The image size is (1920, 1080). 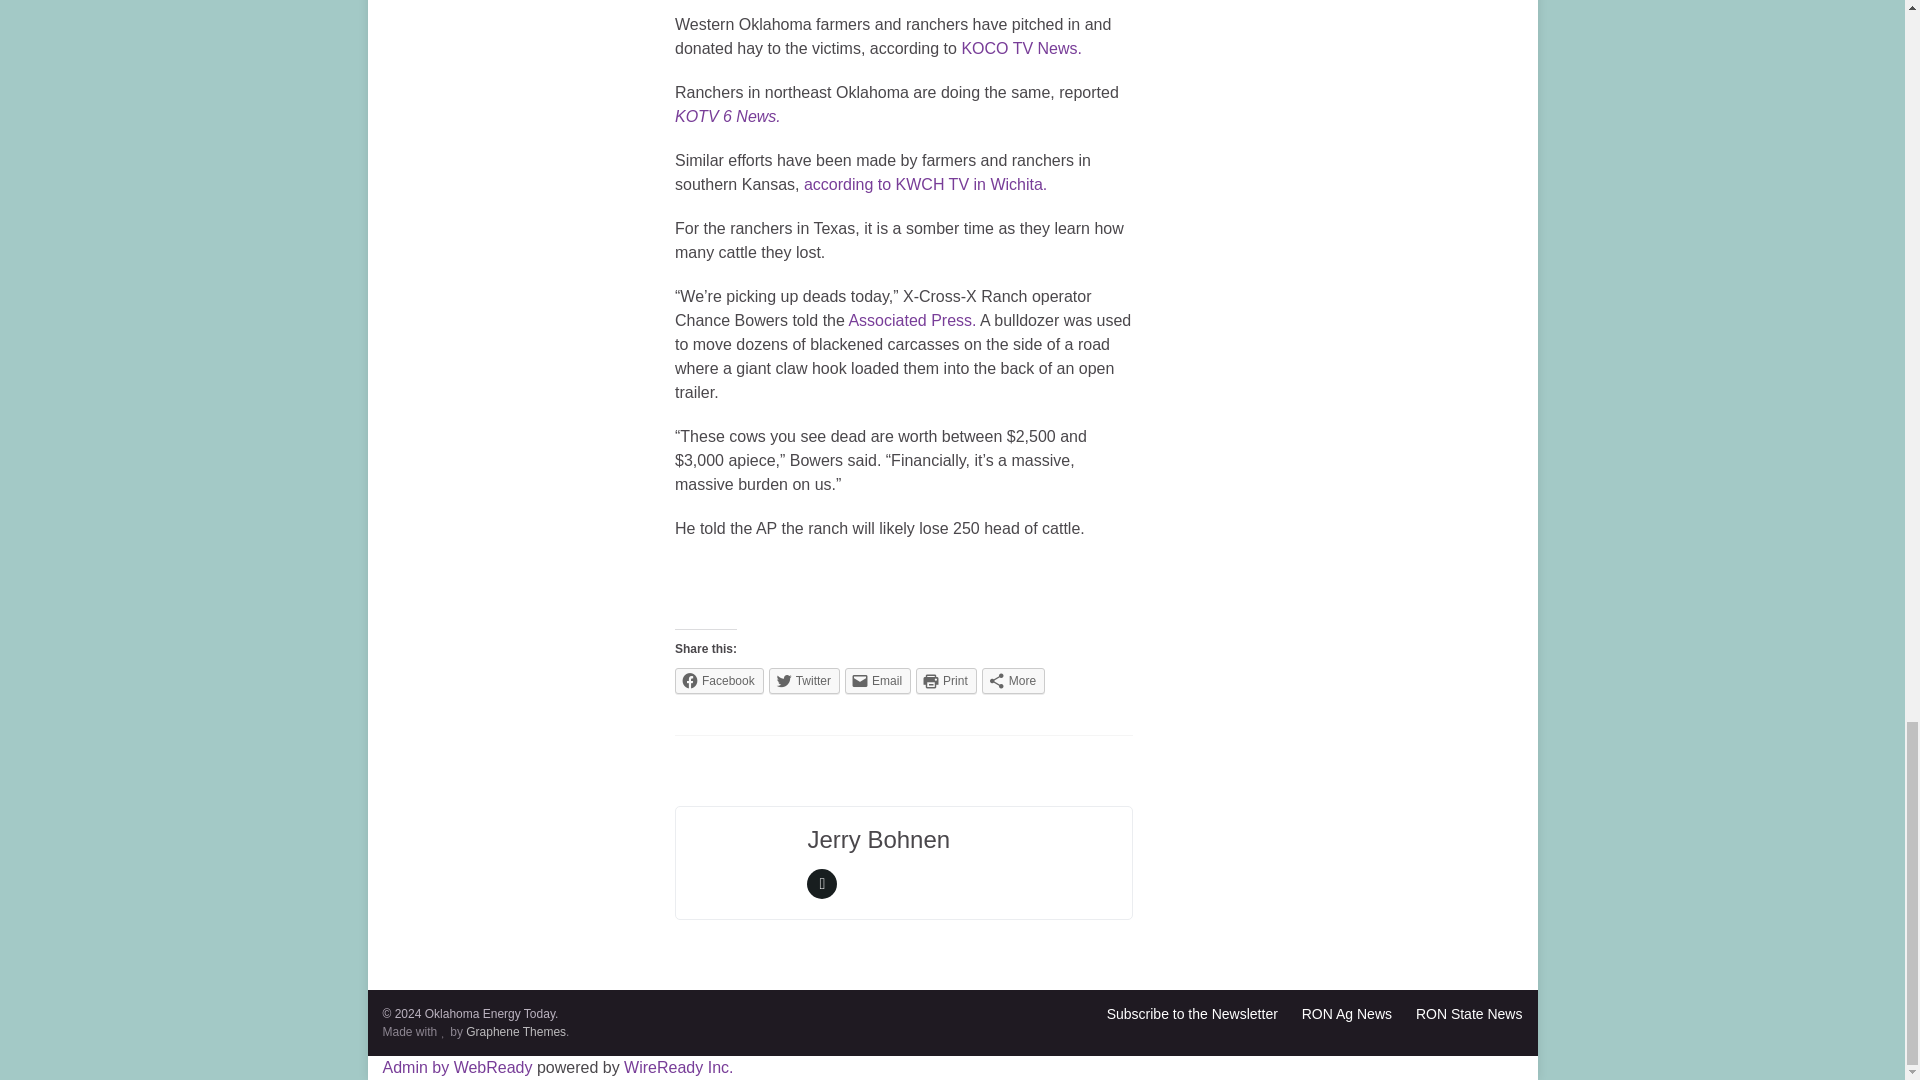 I want to click on Click to email a link to a friend, so click(x=877, y=681).